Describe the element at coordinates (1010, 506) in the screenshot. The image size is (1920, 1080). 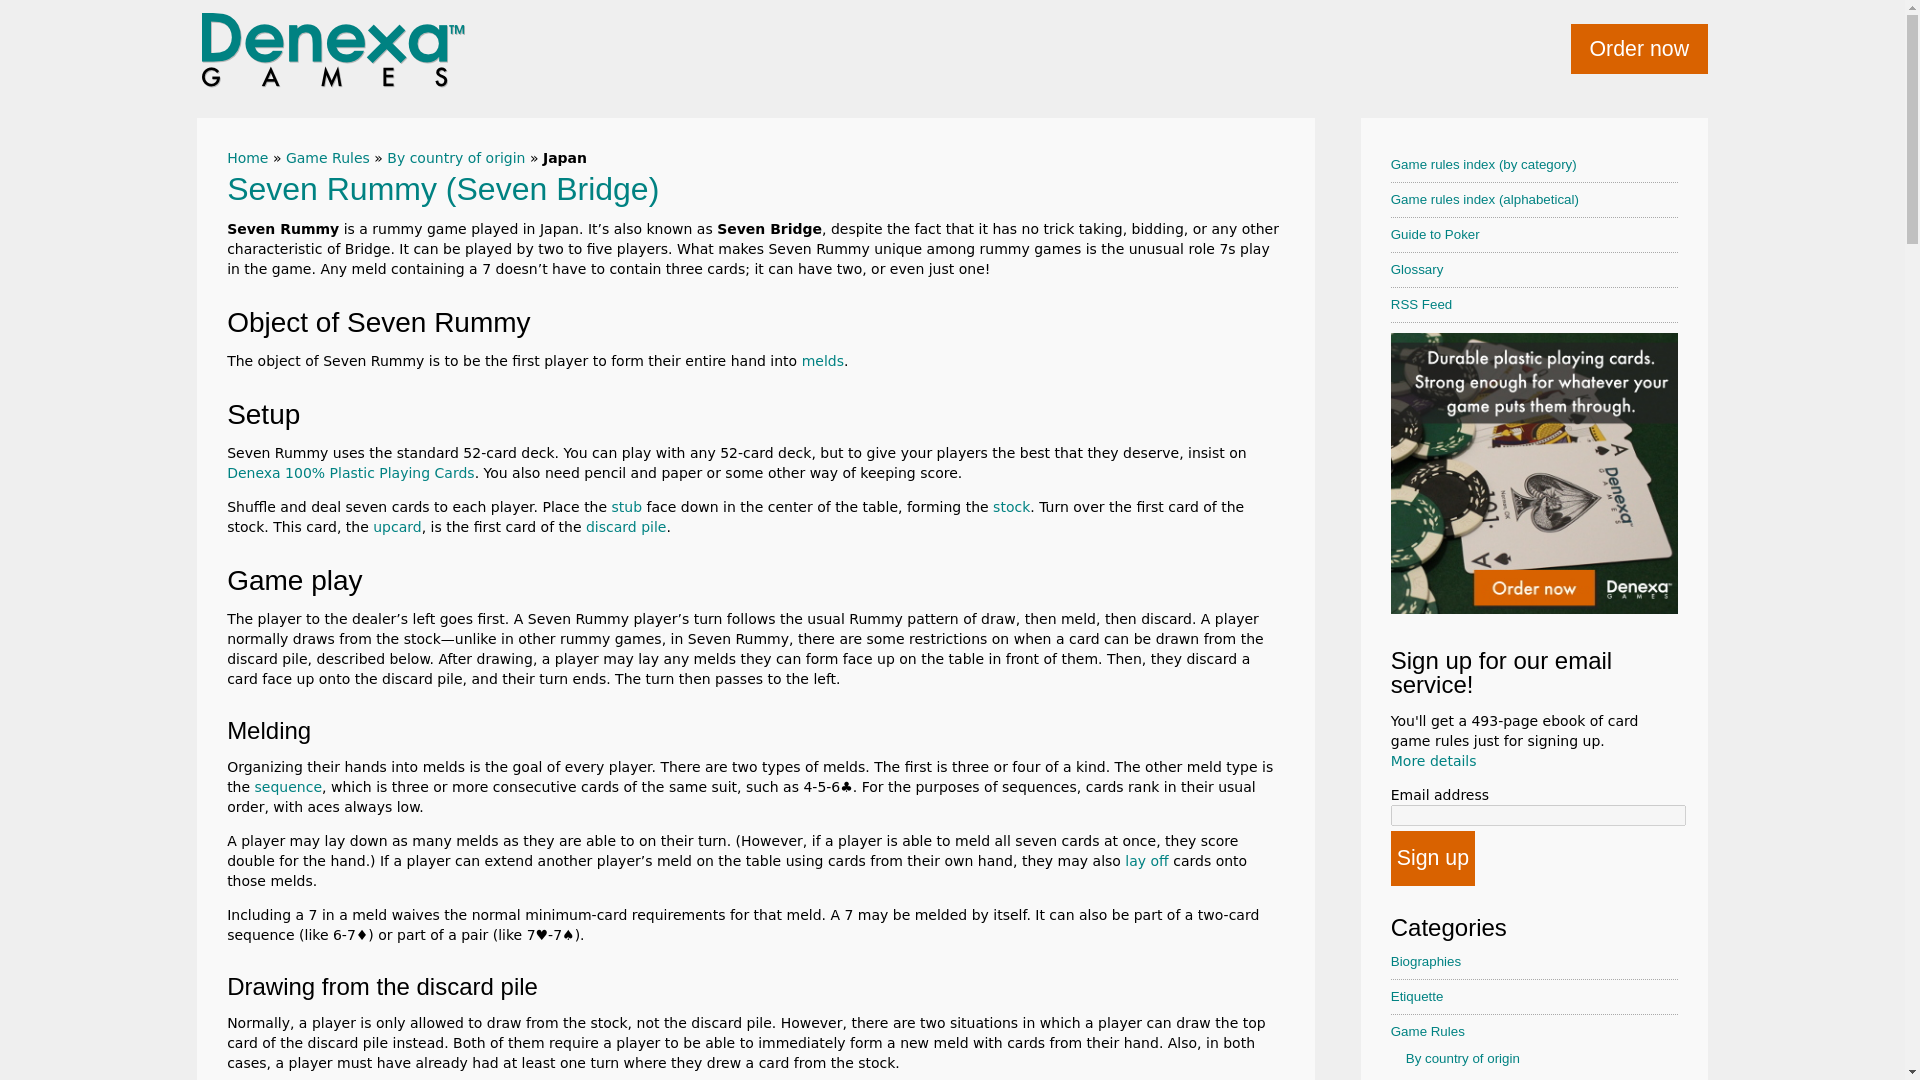
I see `stock` at that location.